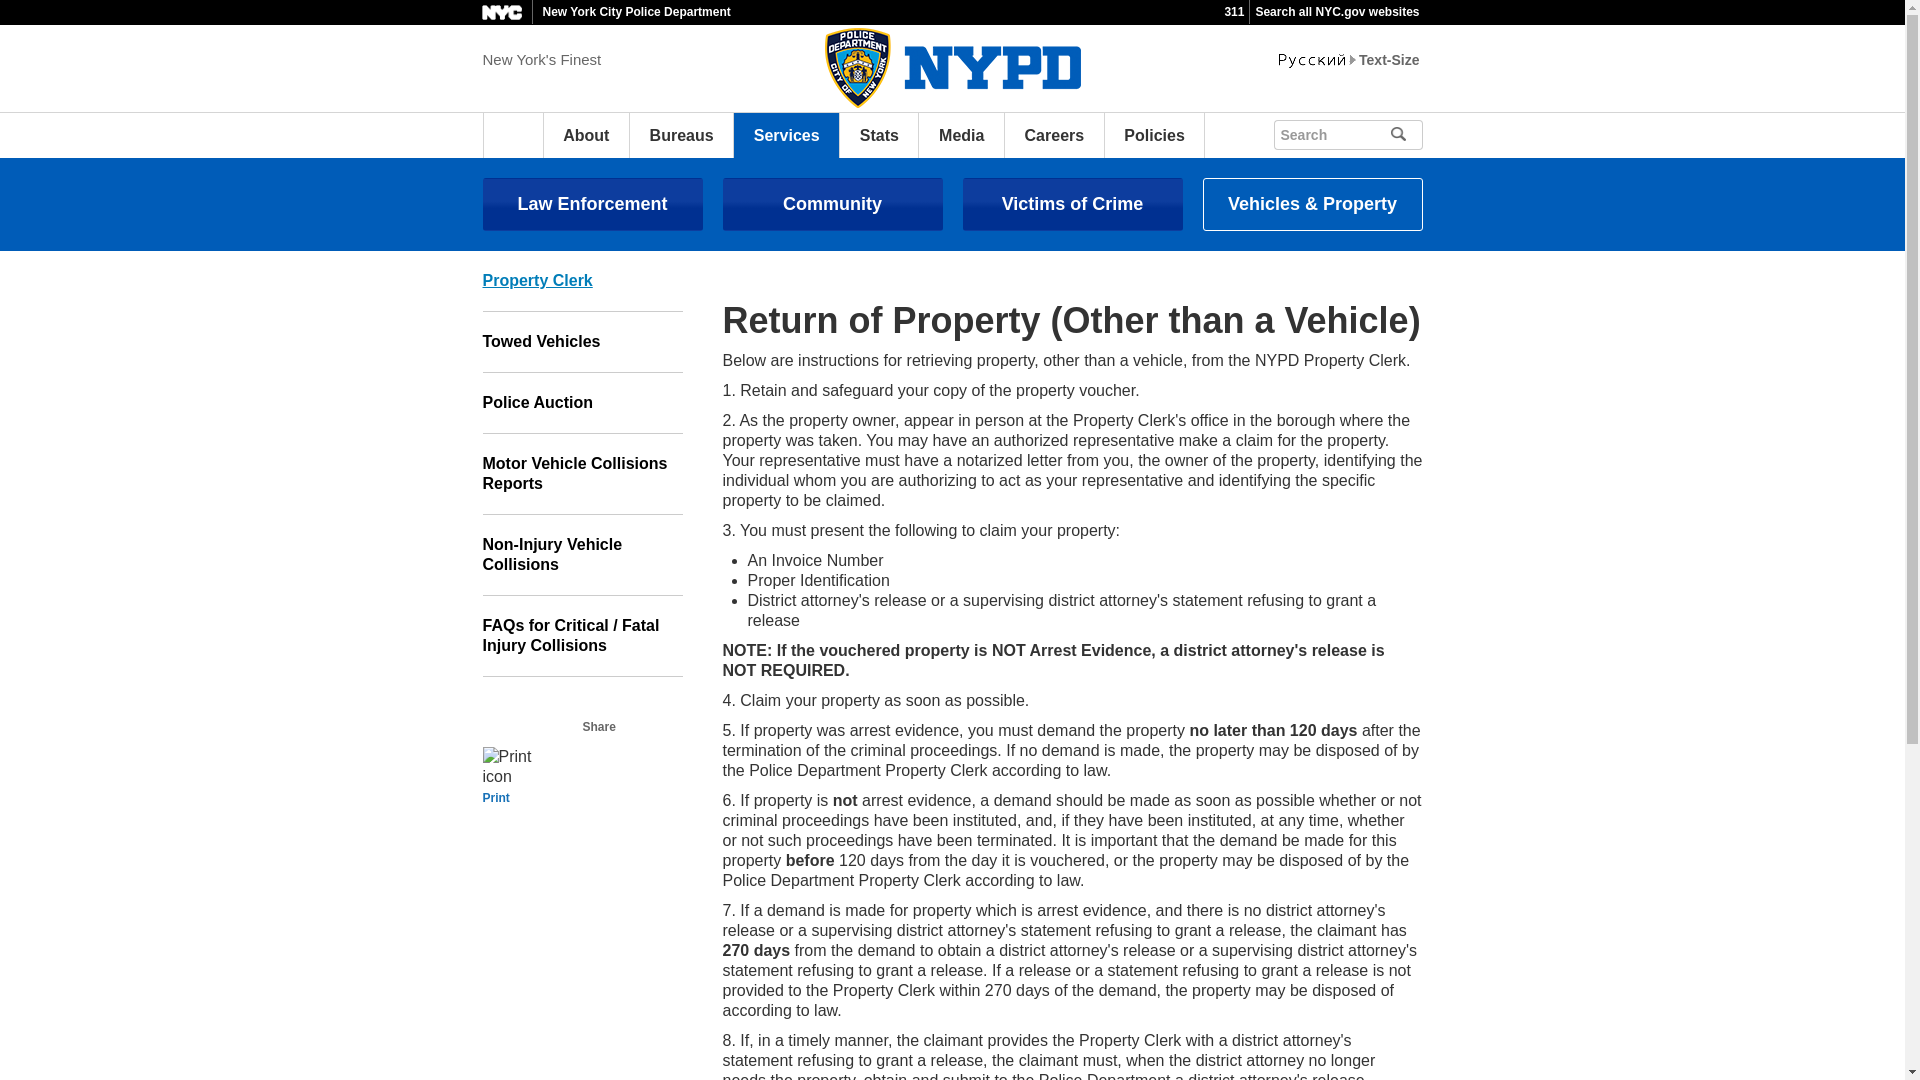  Describe the element at coordinates (581, 342) in the screenshot. I see `Towed Vehicles` at that location.